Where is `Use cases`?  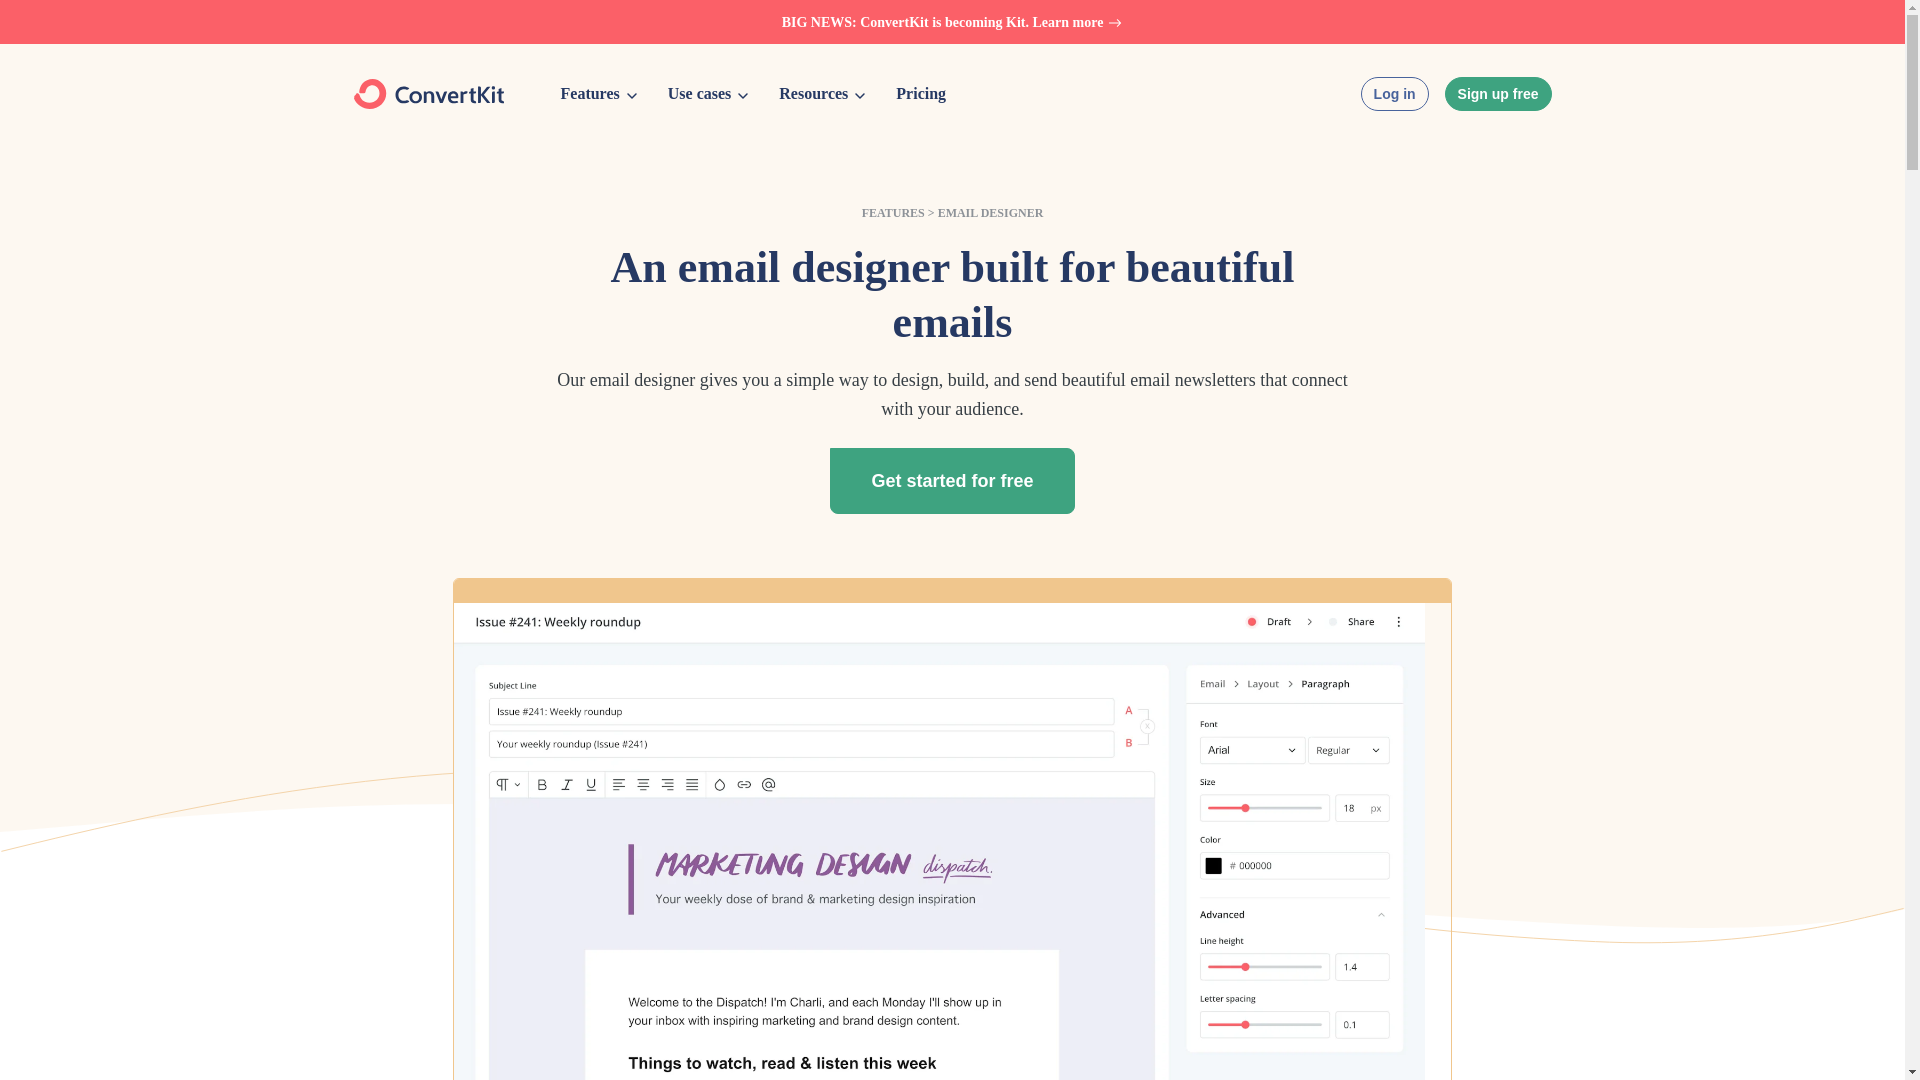 Use cases is located at coordinates (712, 94).